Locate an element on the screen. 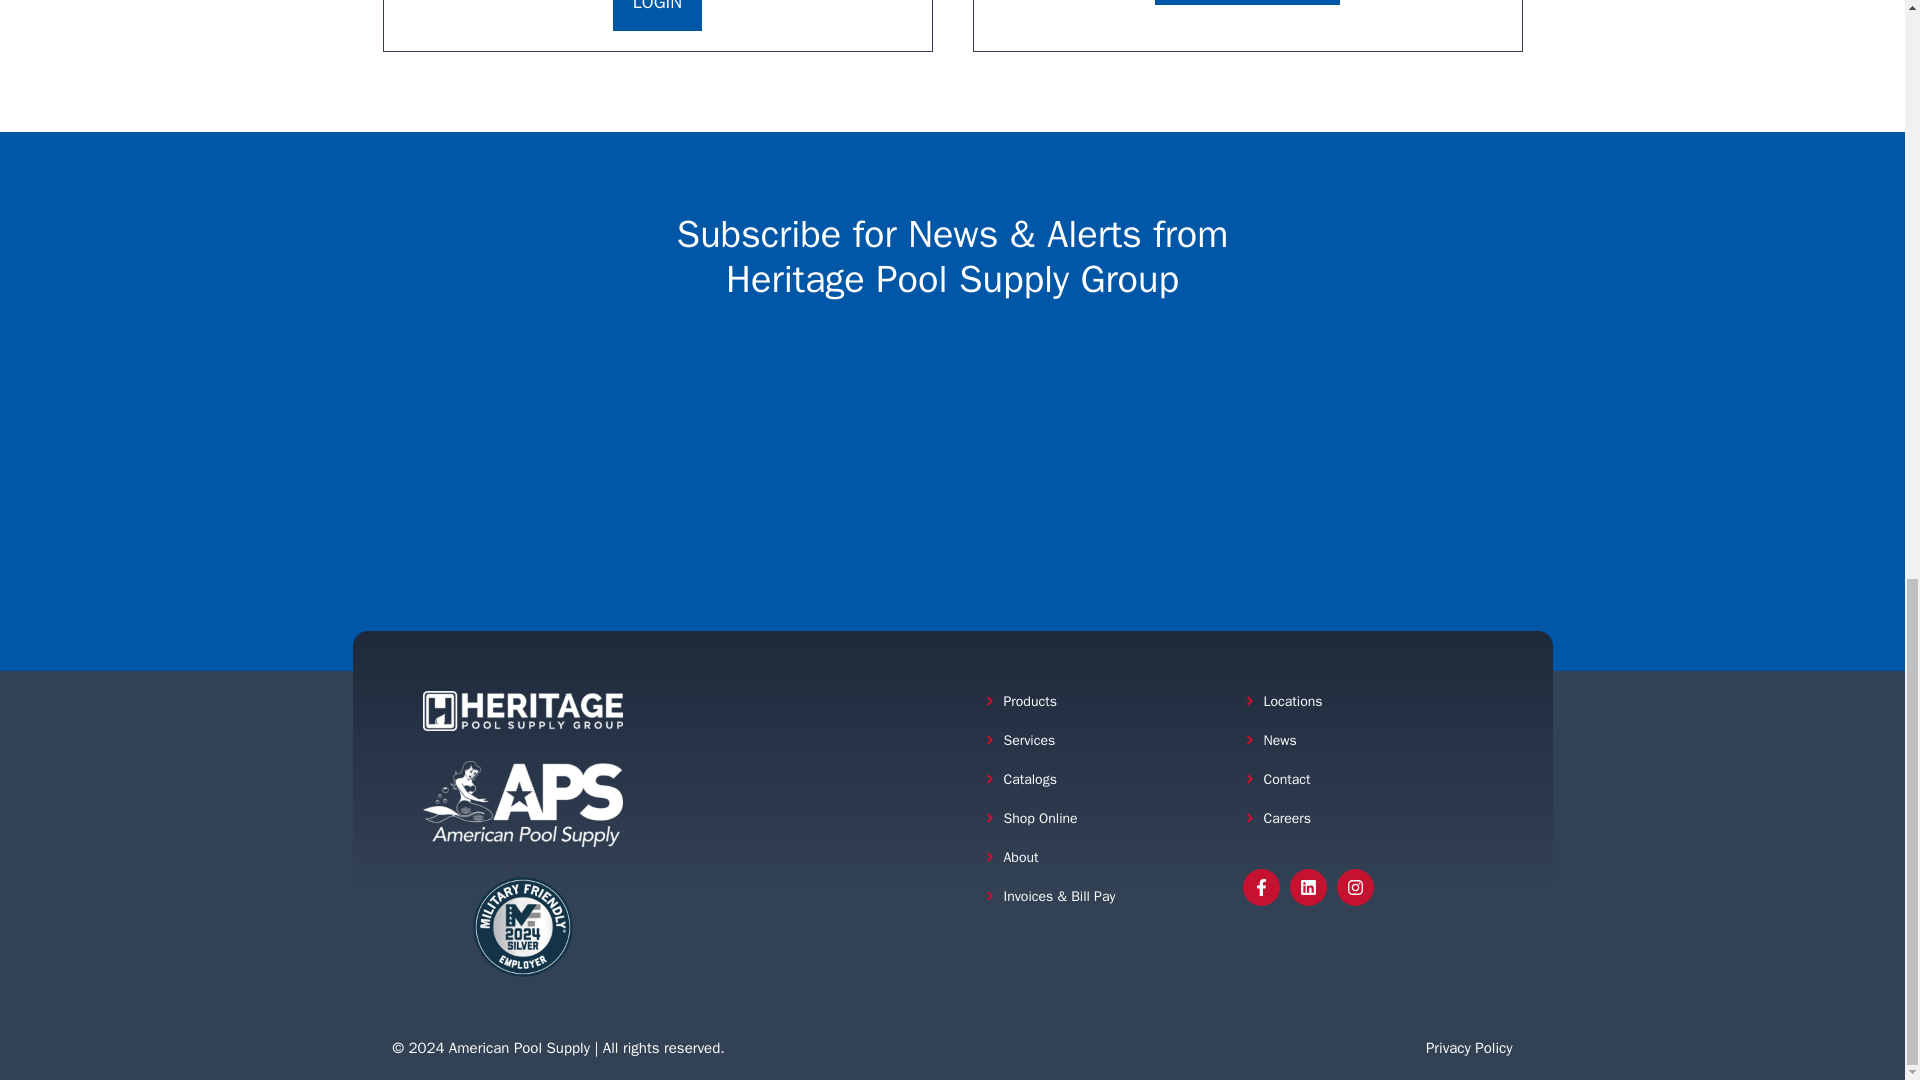 The height and width of the screenshot is (1080, 1920). Careers is located at coordinates (1287, 818).